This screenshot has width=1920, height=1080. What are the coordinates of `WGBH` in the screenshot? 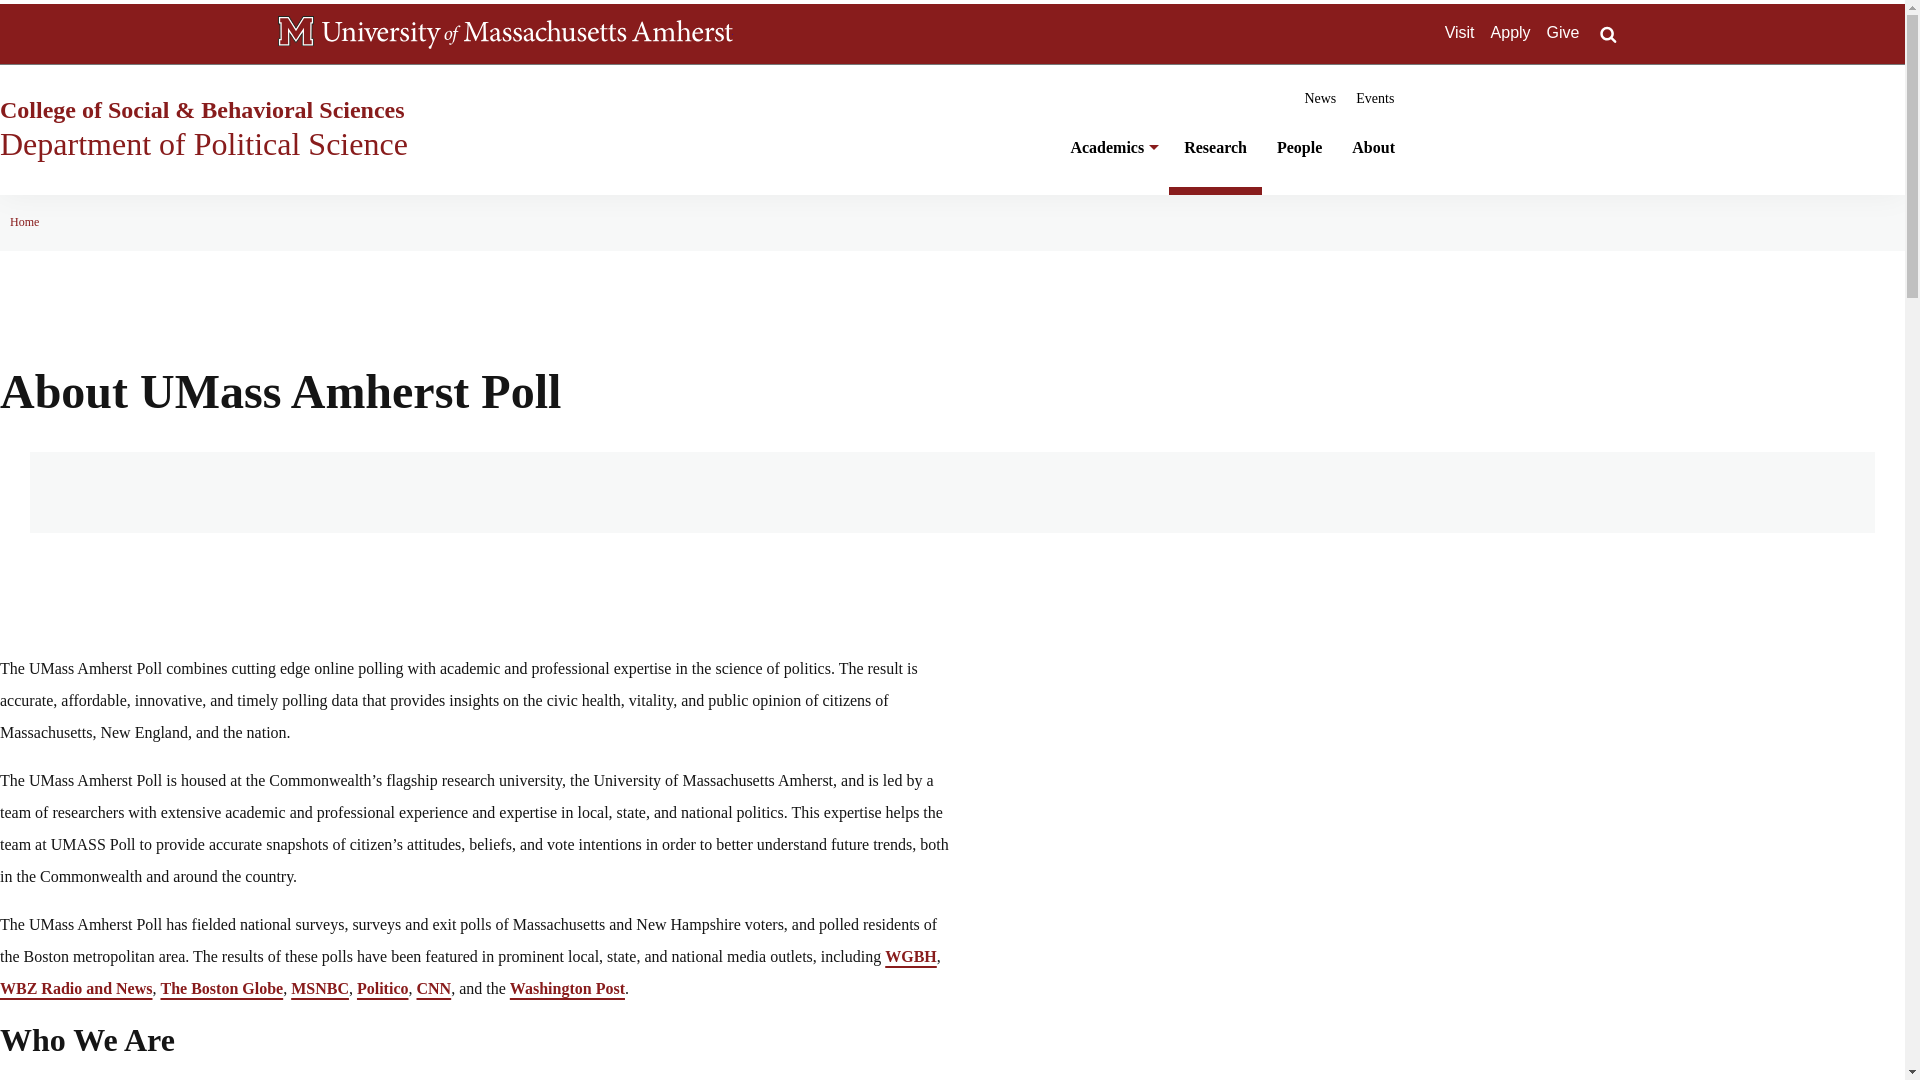 It's located at (910, 956).